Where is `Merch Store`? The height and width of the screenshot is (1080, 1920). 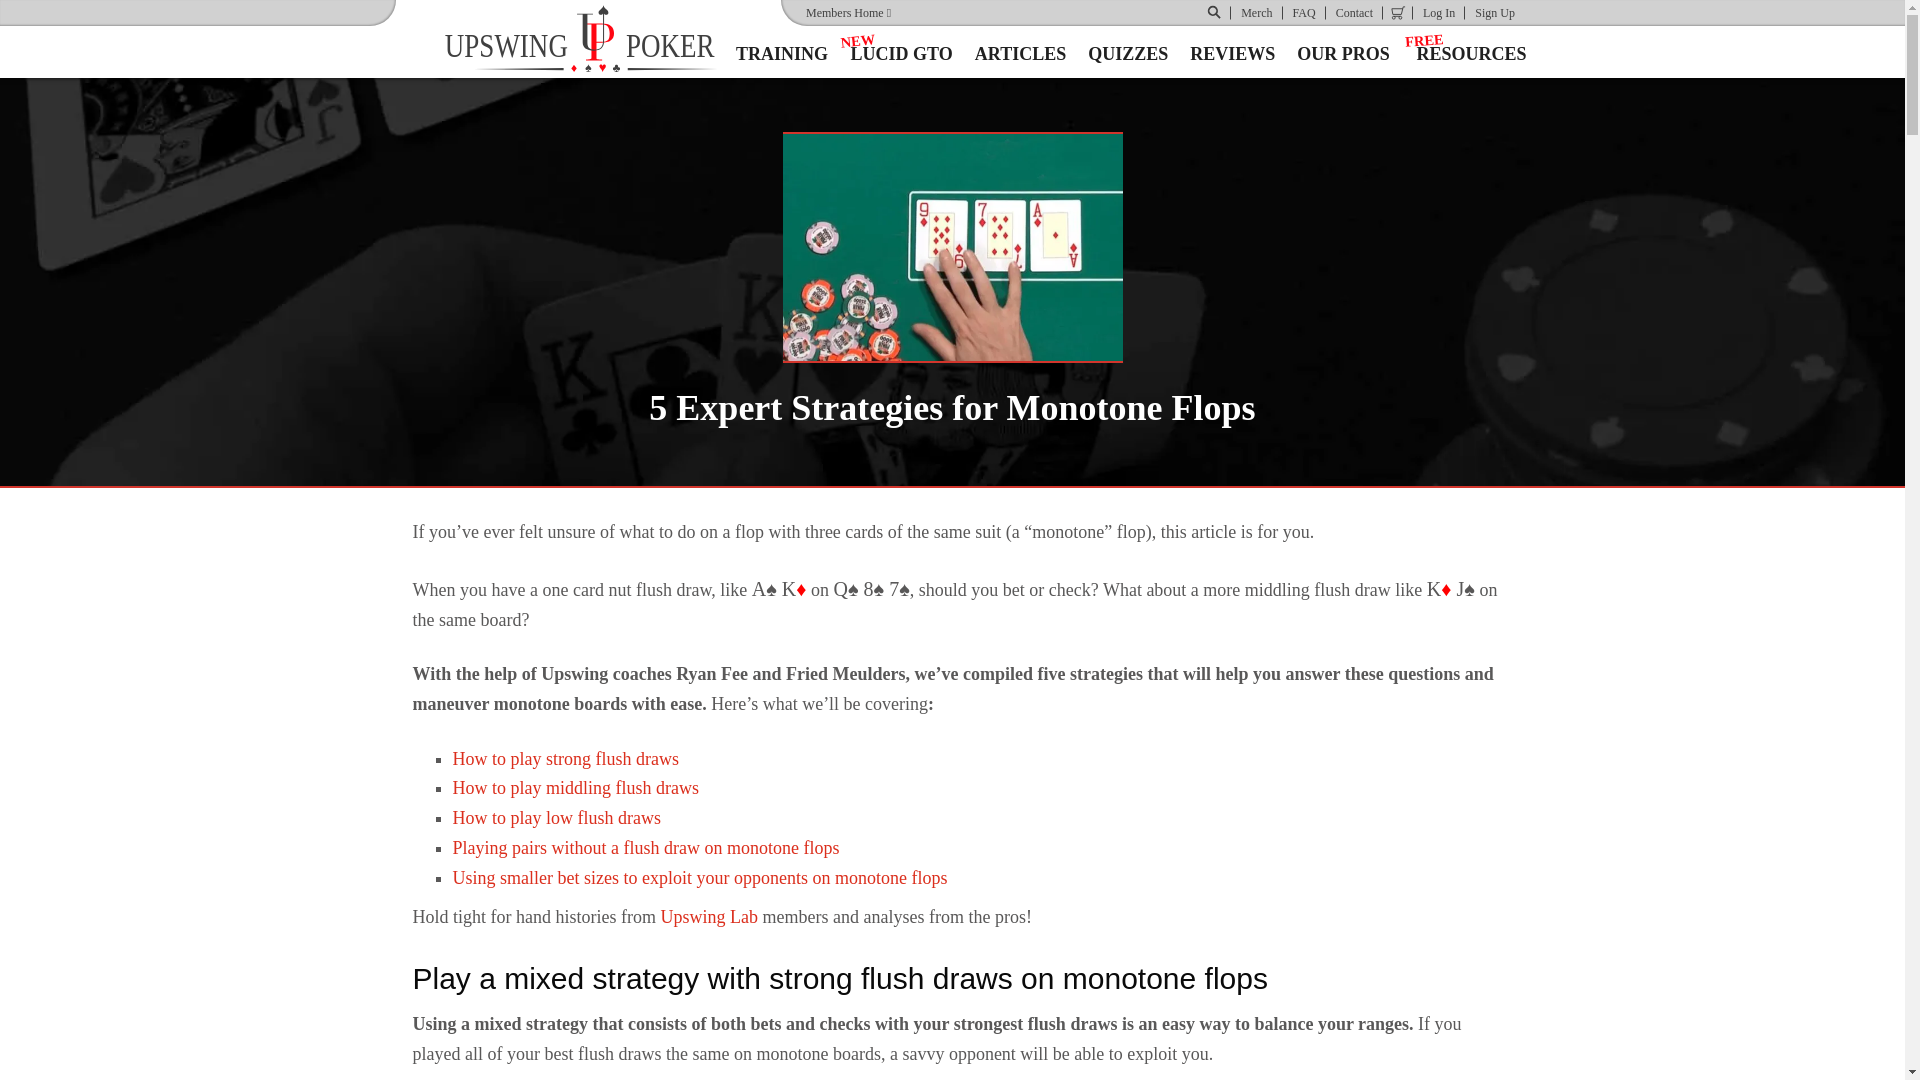 Merch Store is located at coordinates (1494, 12).